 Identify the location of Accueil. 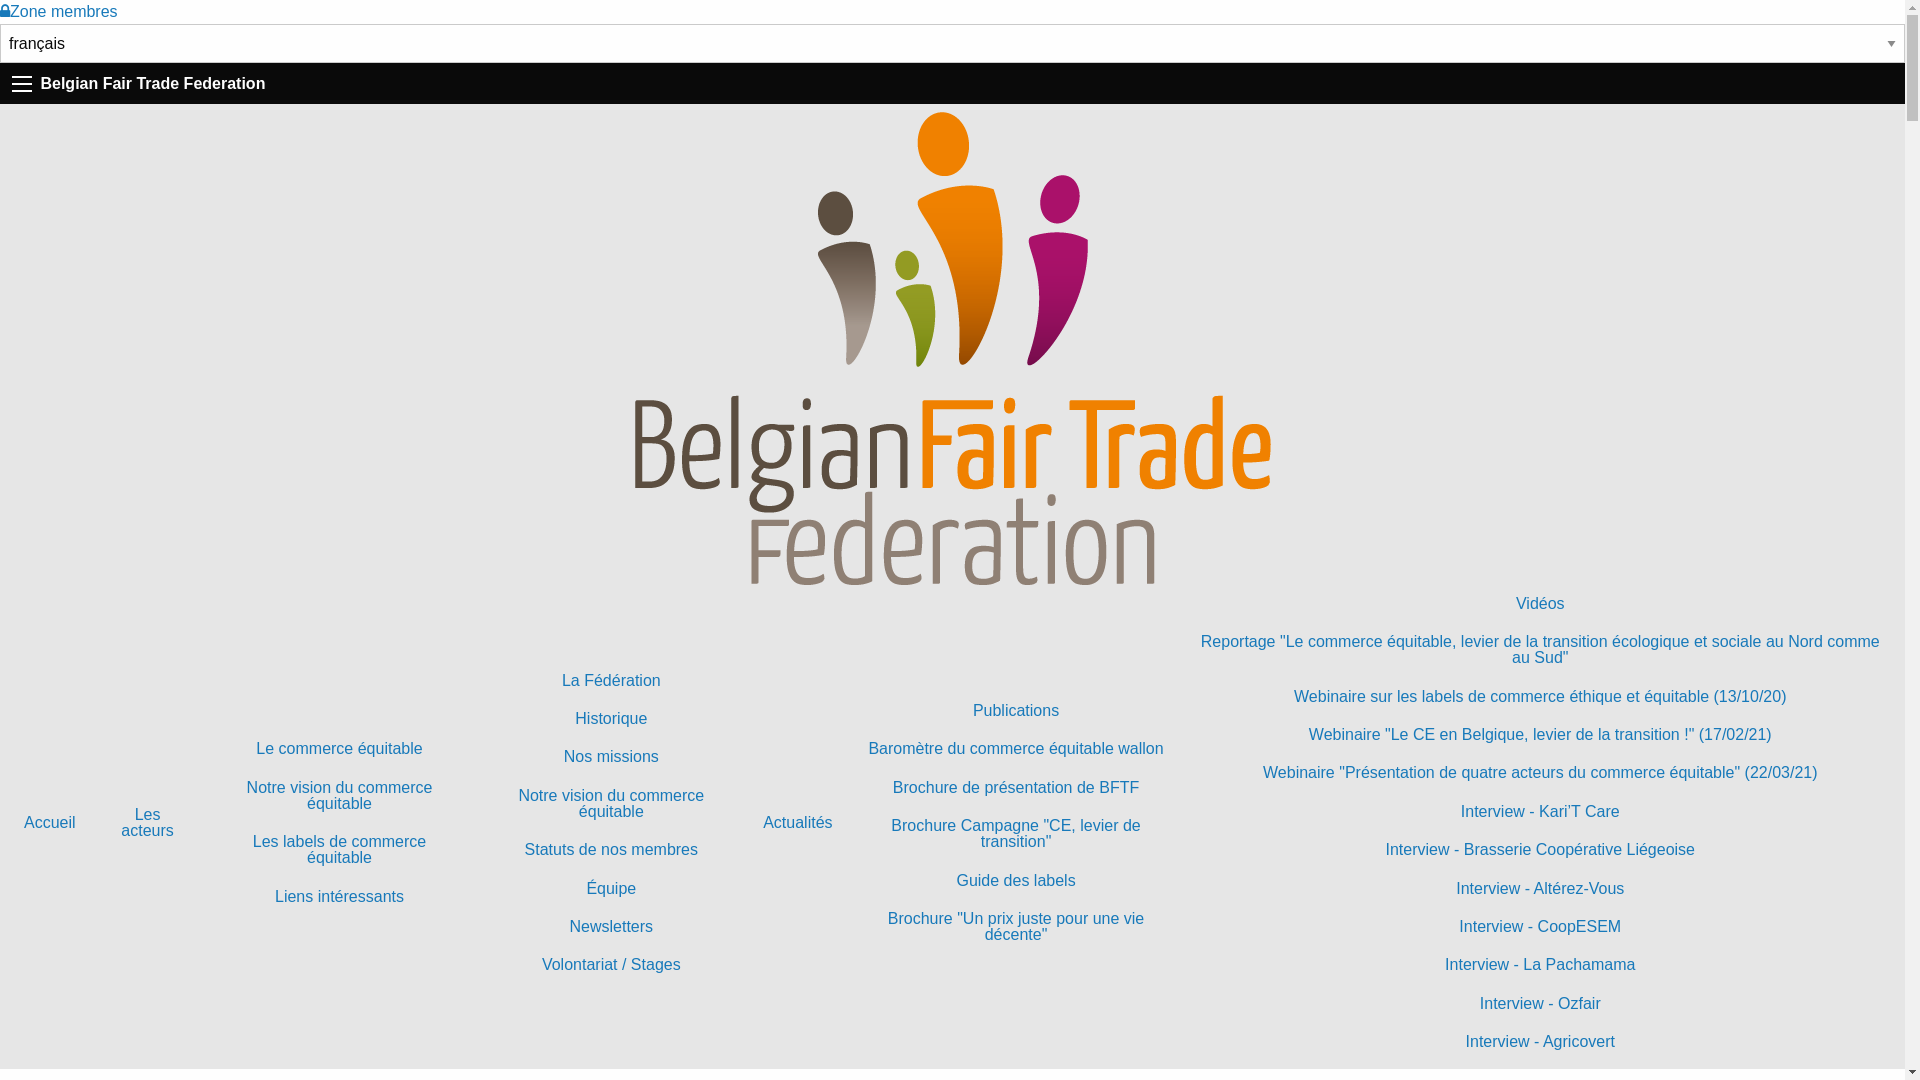
(50, 823).